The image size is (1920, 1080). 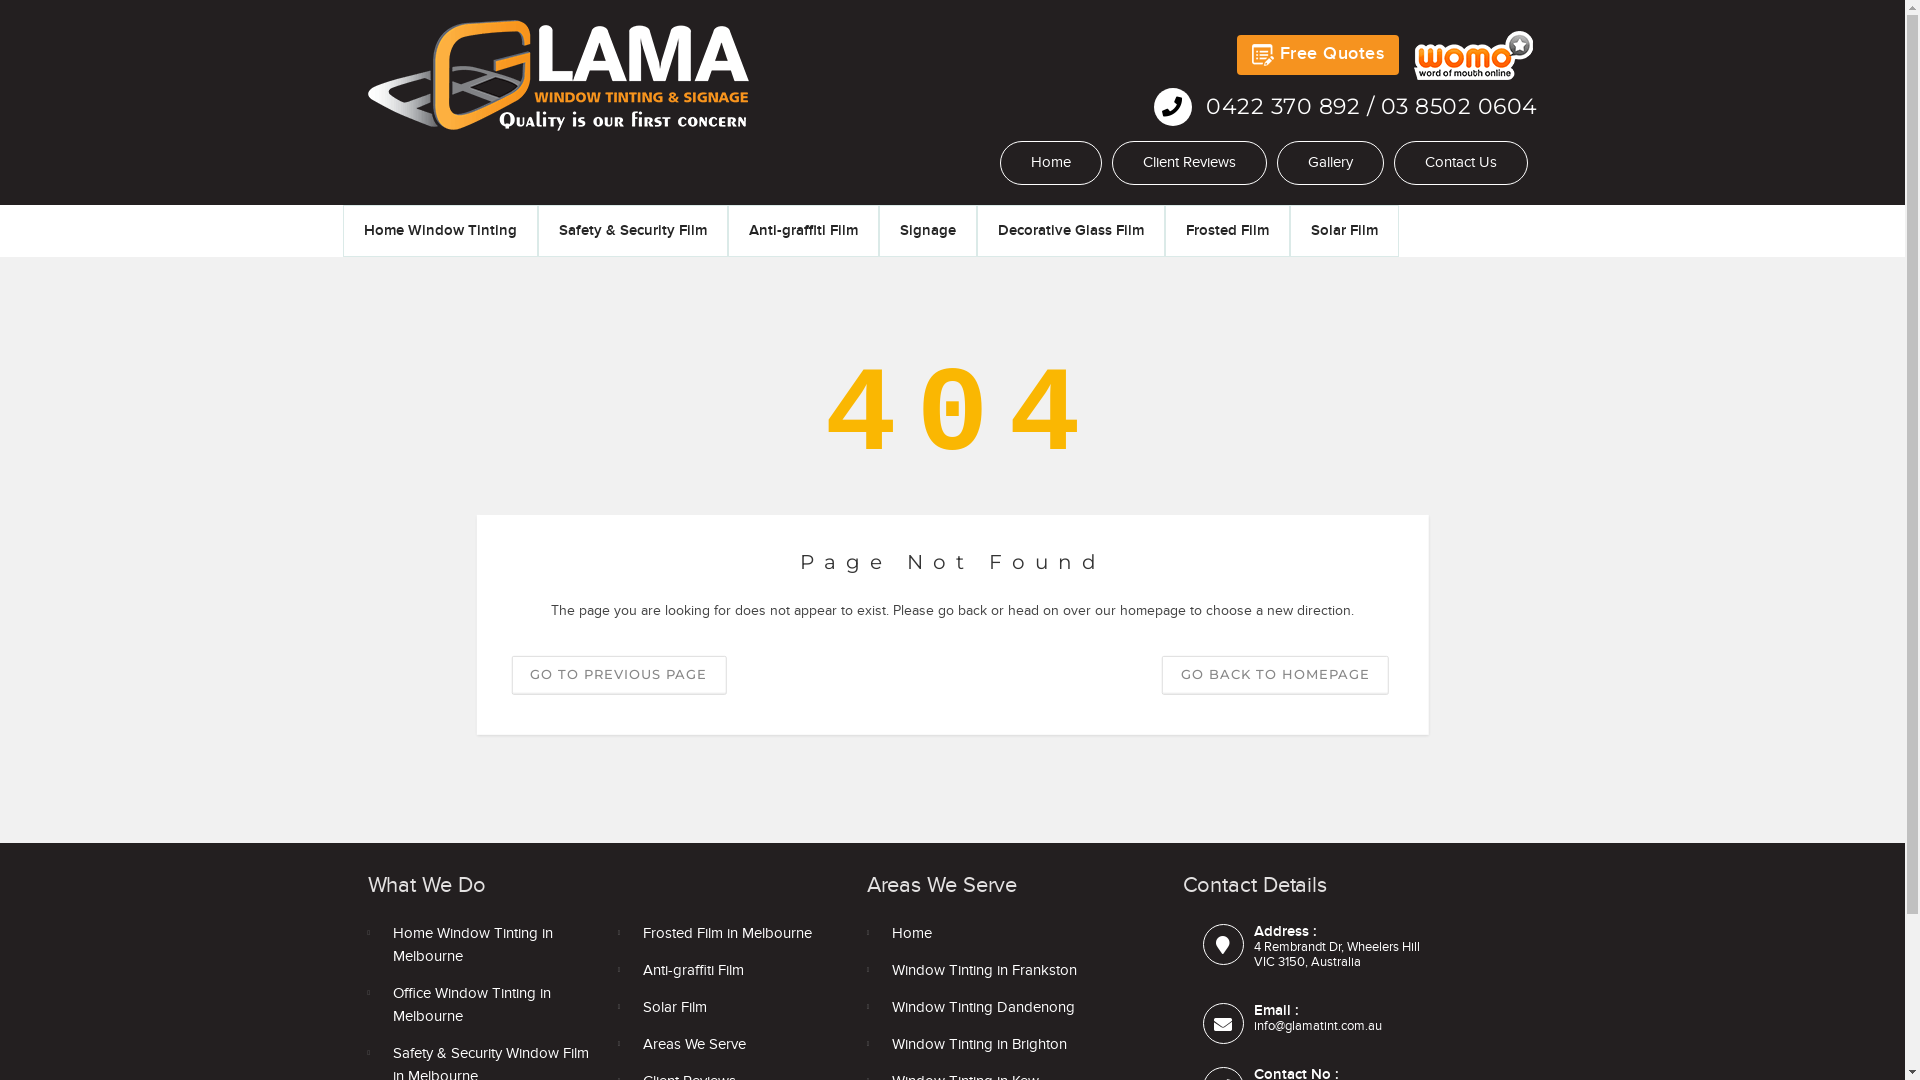 What do you see at coordinates (486, 1007) in the screenshot?
I see `Office Window Tinting in Melbourne` at bounding box center [486, 1007].